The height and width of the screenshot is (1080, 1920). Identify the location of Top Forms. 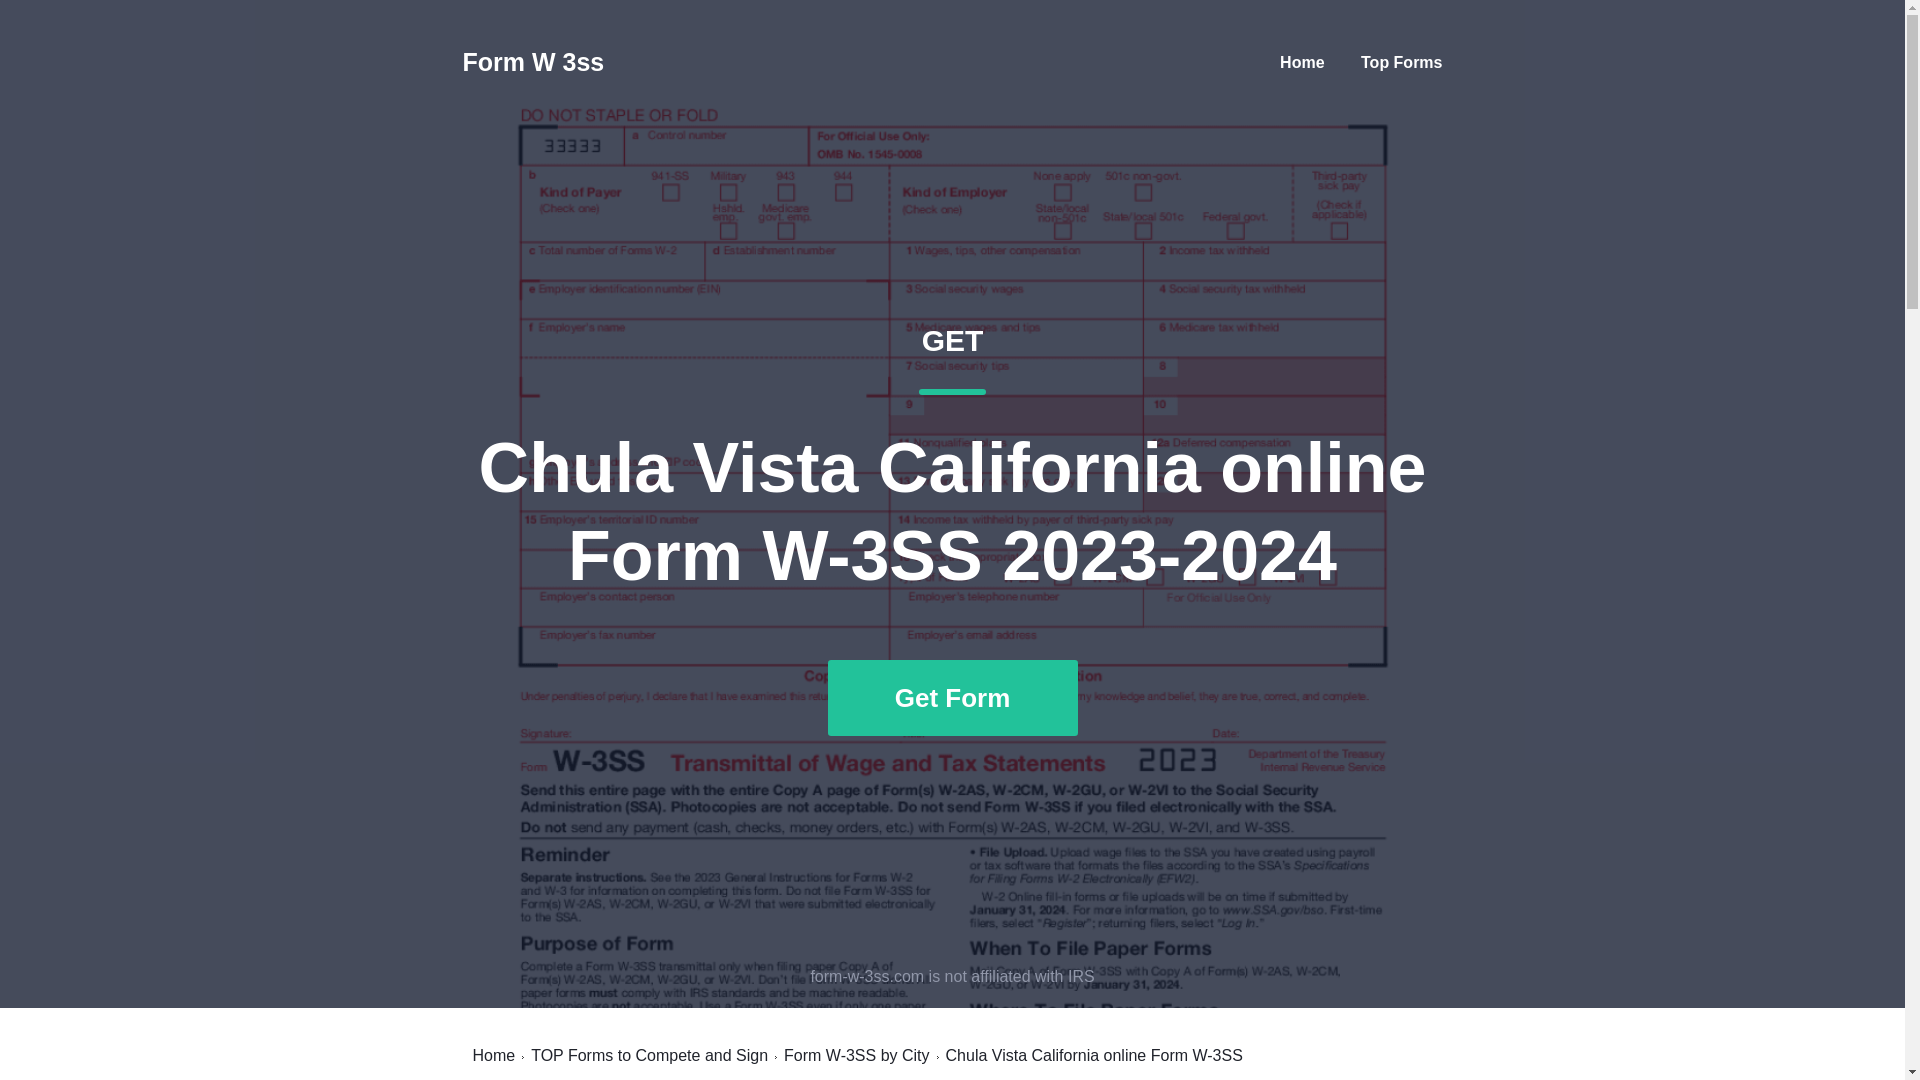
(1401, 62).